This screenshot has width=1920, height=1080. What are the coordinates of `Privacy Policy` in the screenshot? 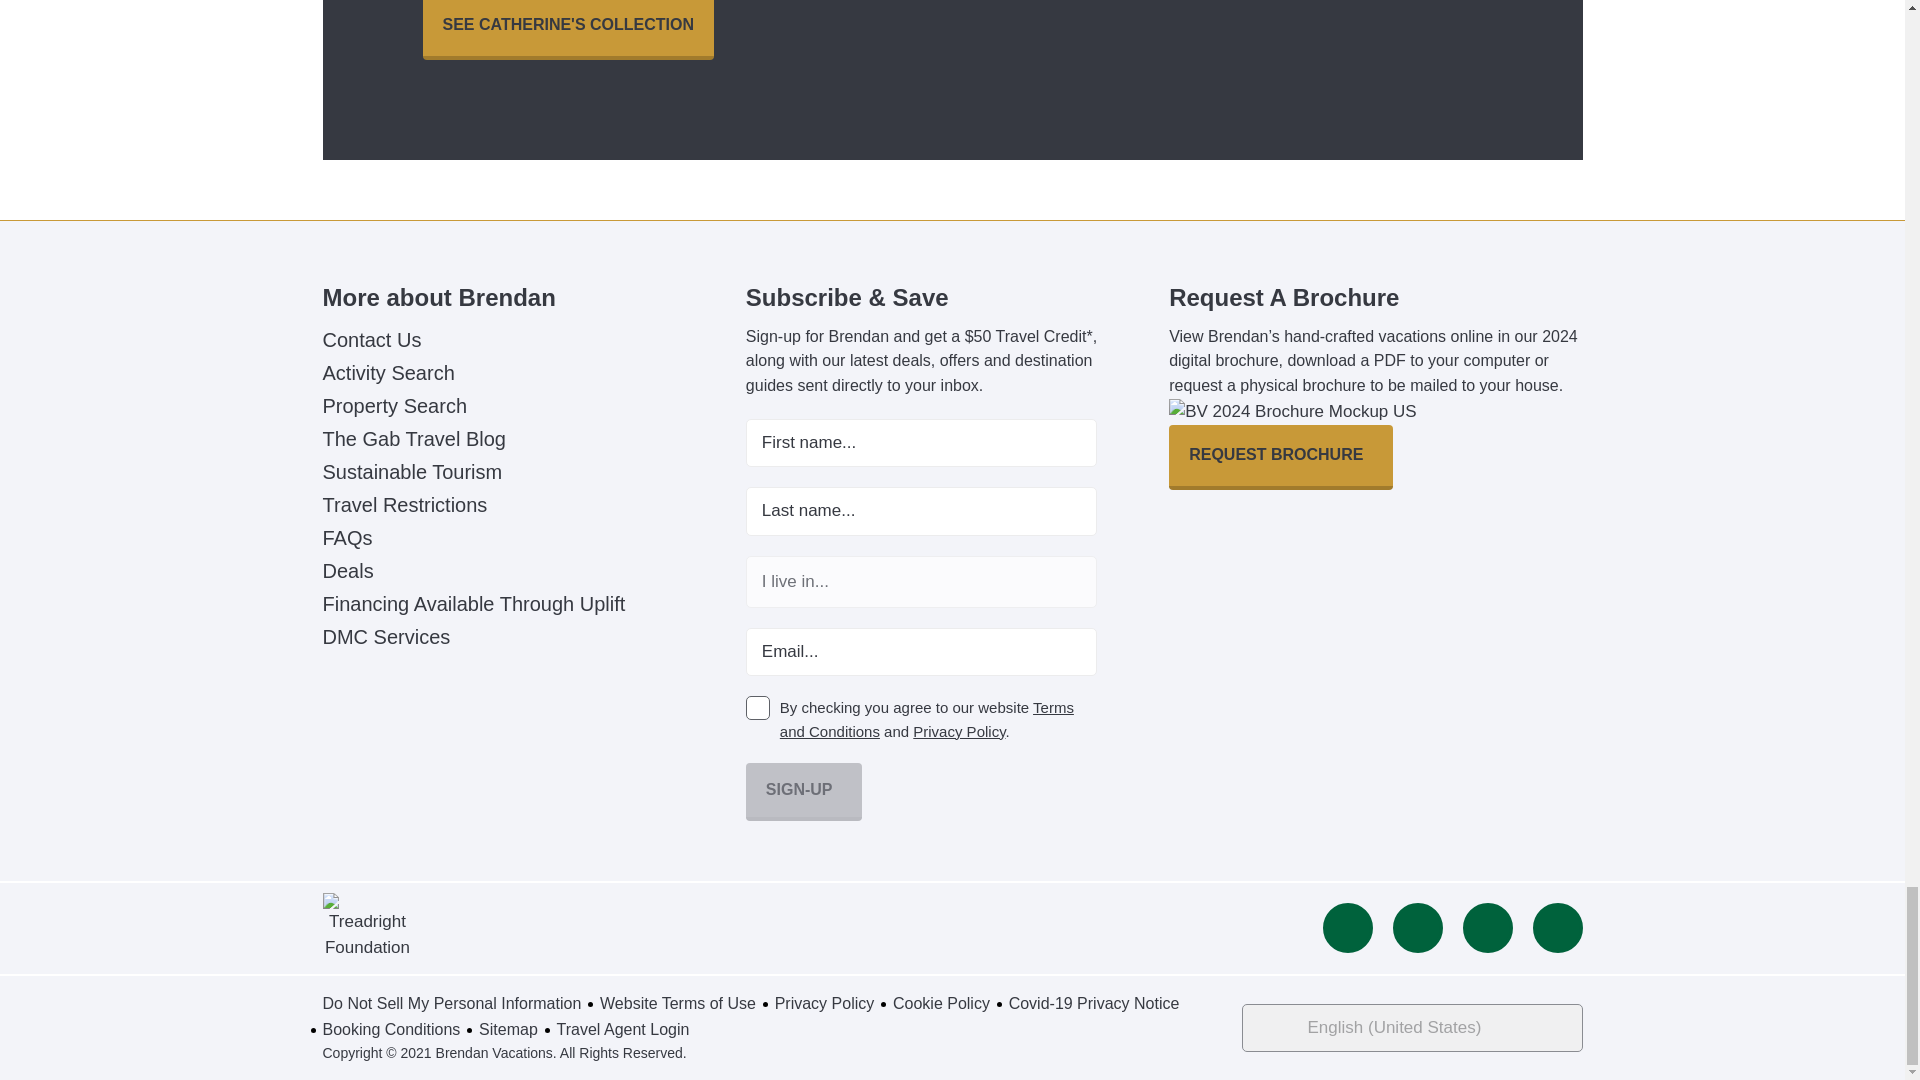 It's located at (958, 730).